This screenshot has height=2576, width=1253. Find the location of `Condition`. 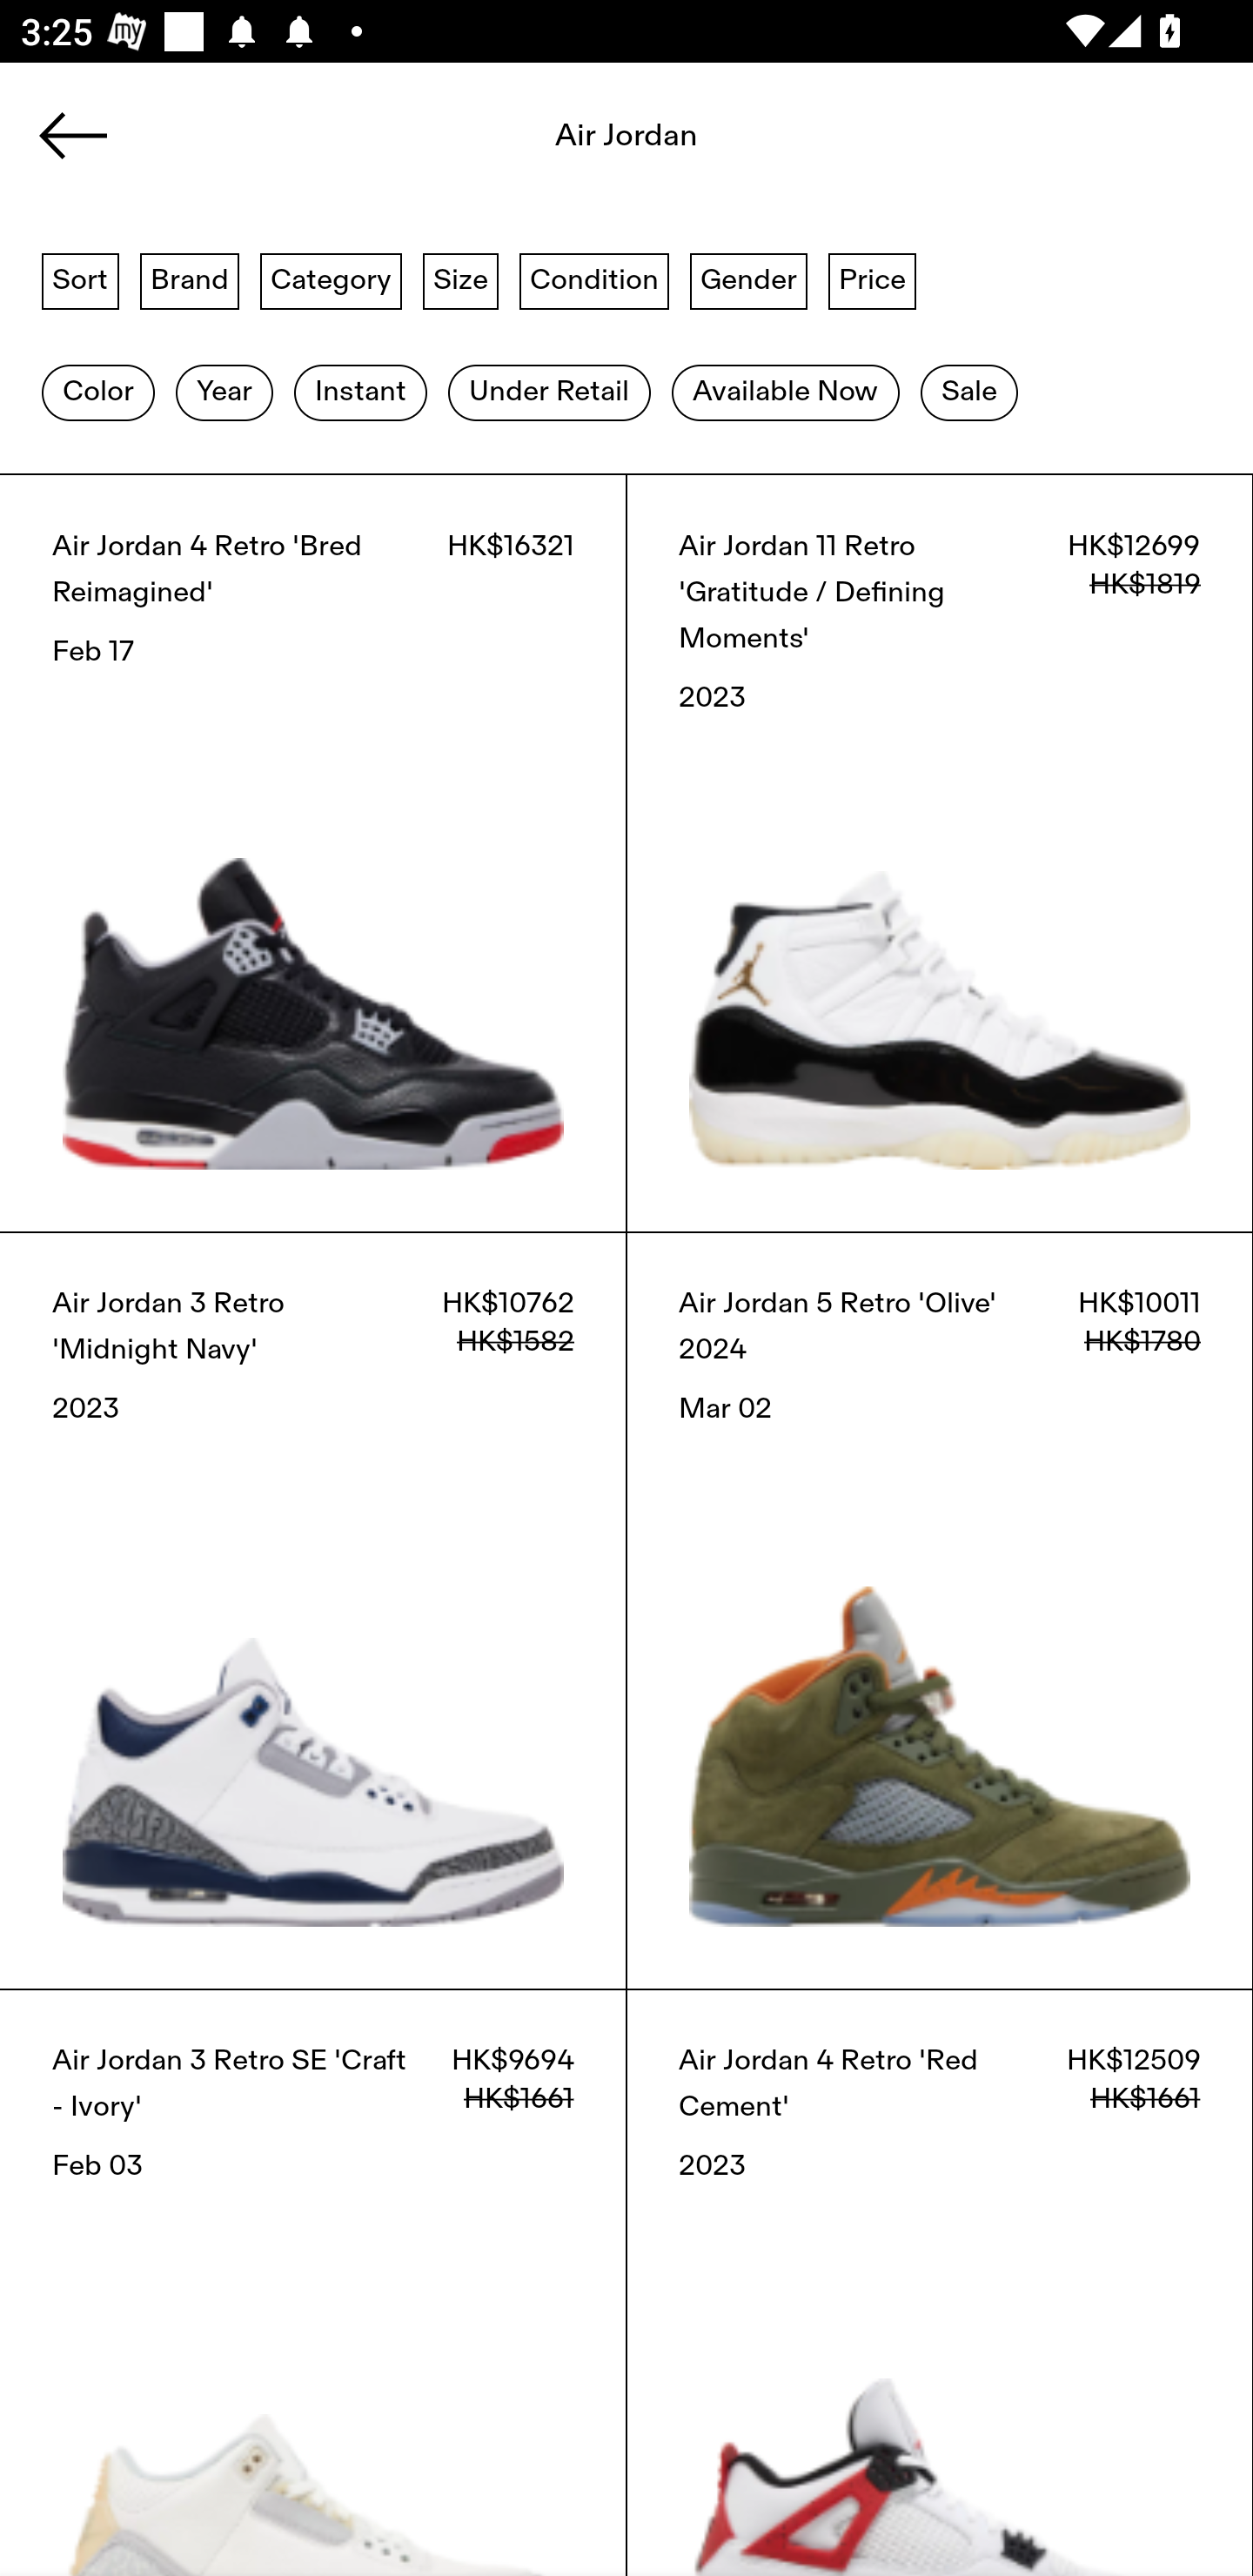

Condition is located at coordinates (593, 279).